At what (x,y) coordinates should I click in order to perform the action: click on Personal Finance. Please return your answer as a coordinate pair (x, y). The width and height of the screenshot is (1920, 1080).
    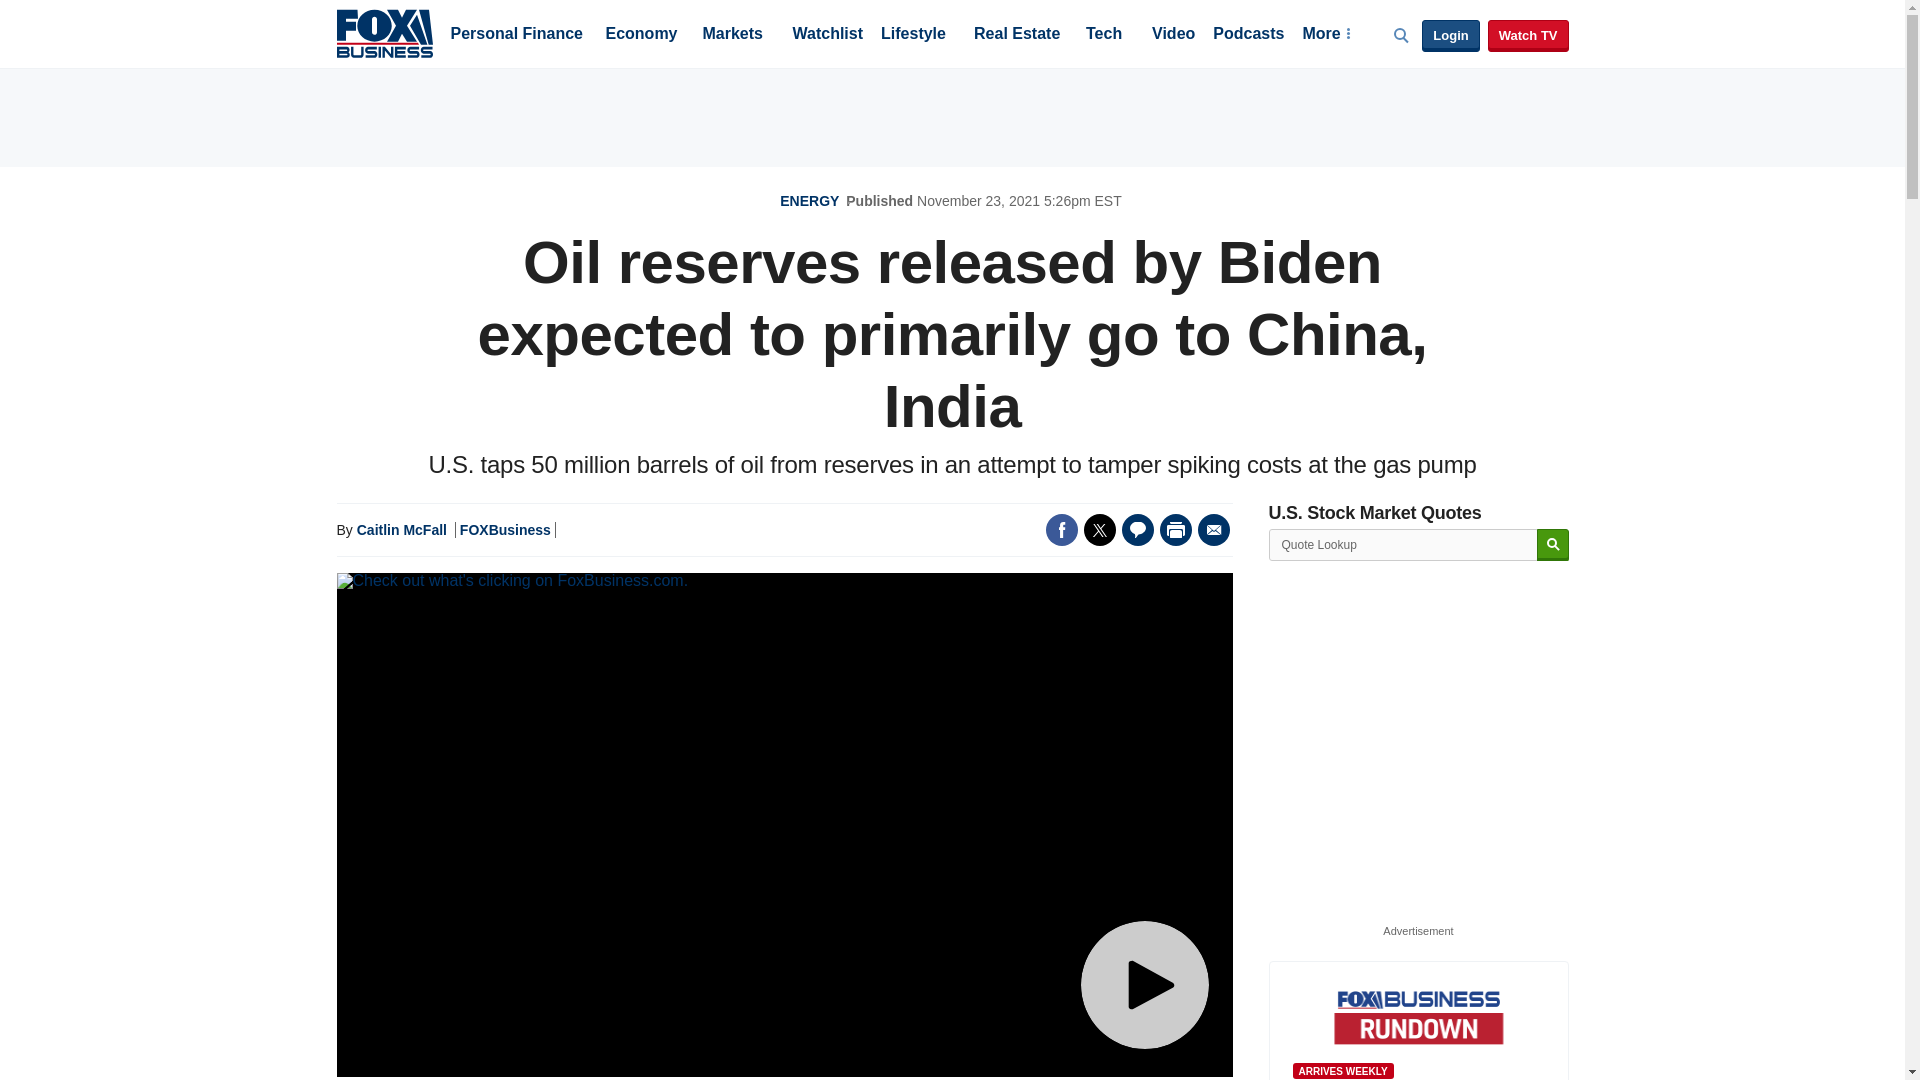
    Looking at the image, I should click on (516, 35).